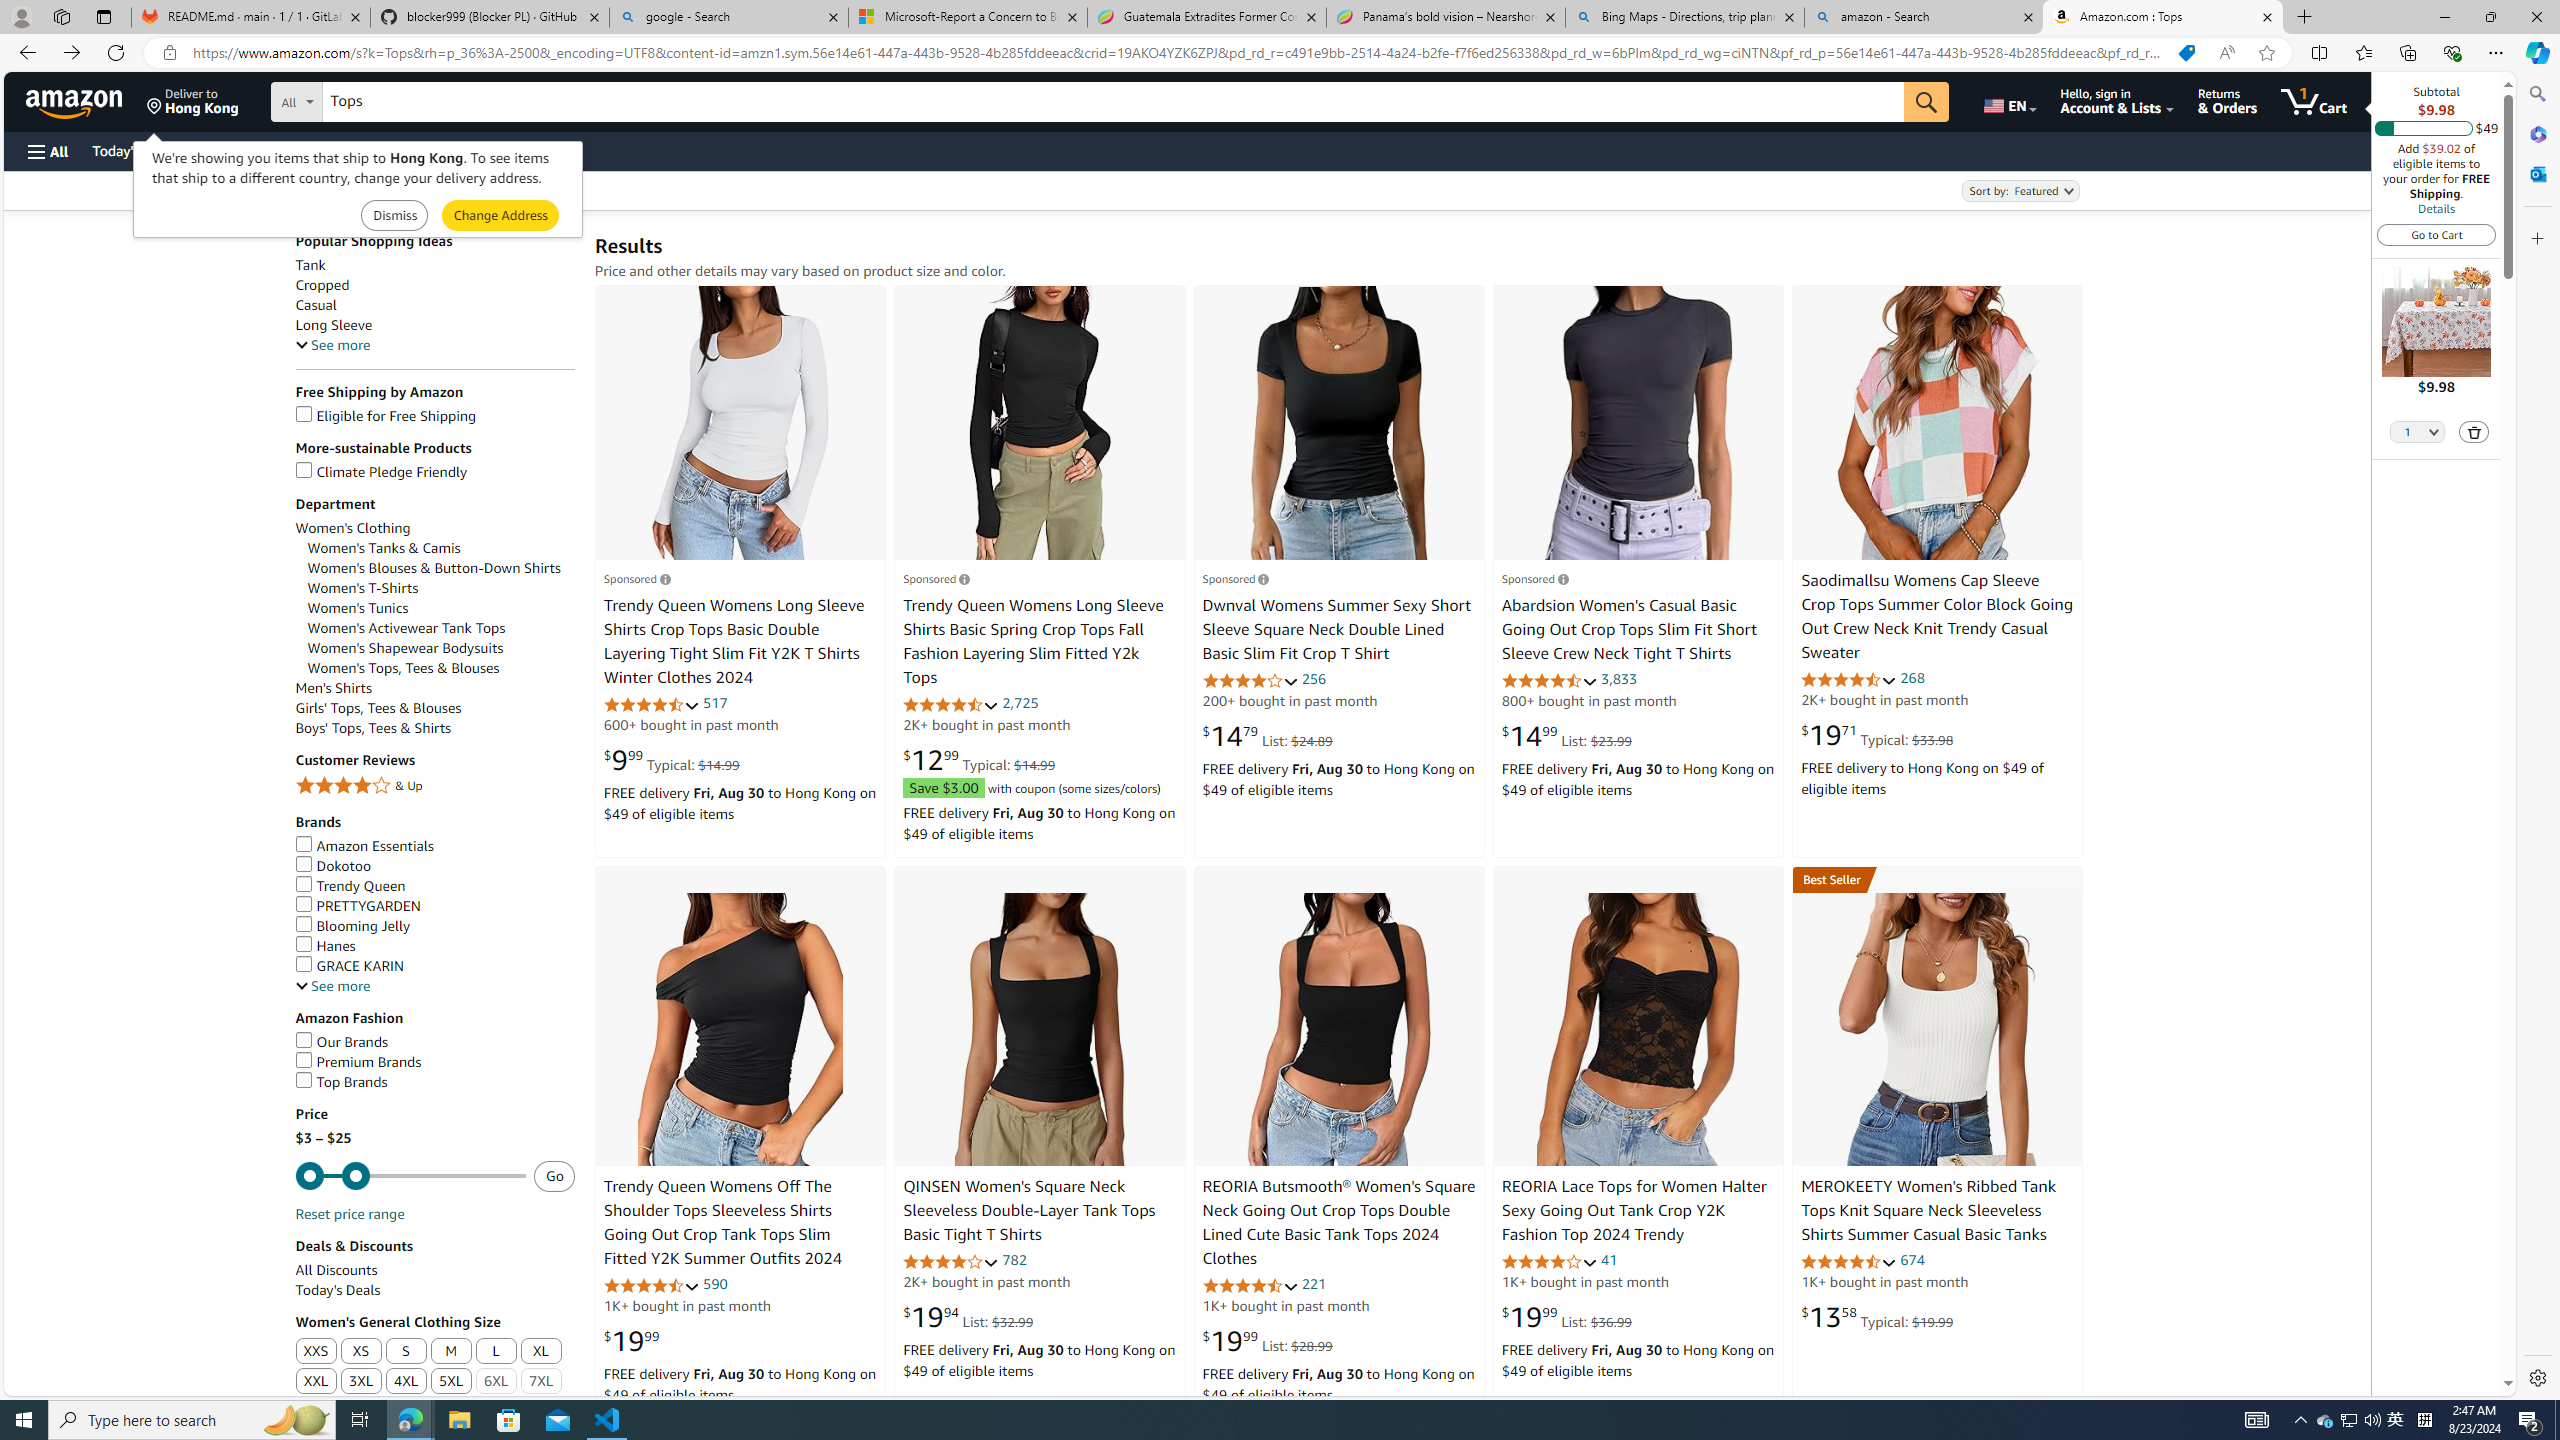  I want to click on Women's T-Shirts, so click(442, 588).